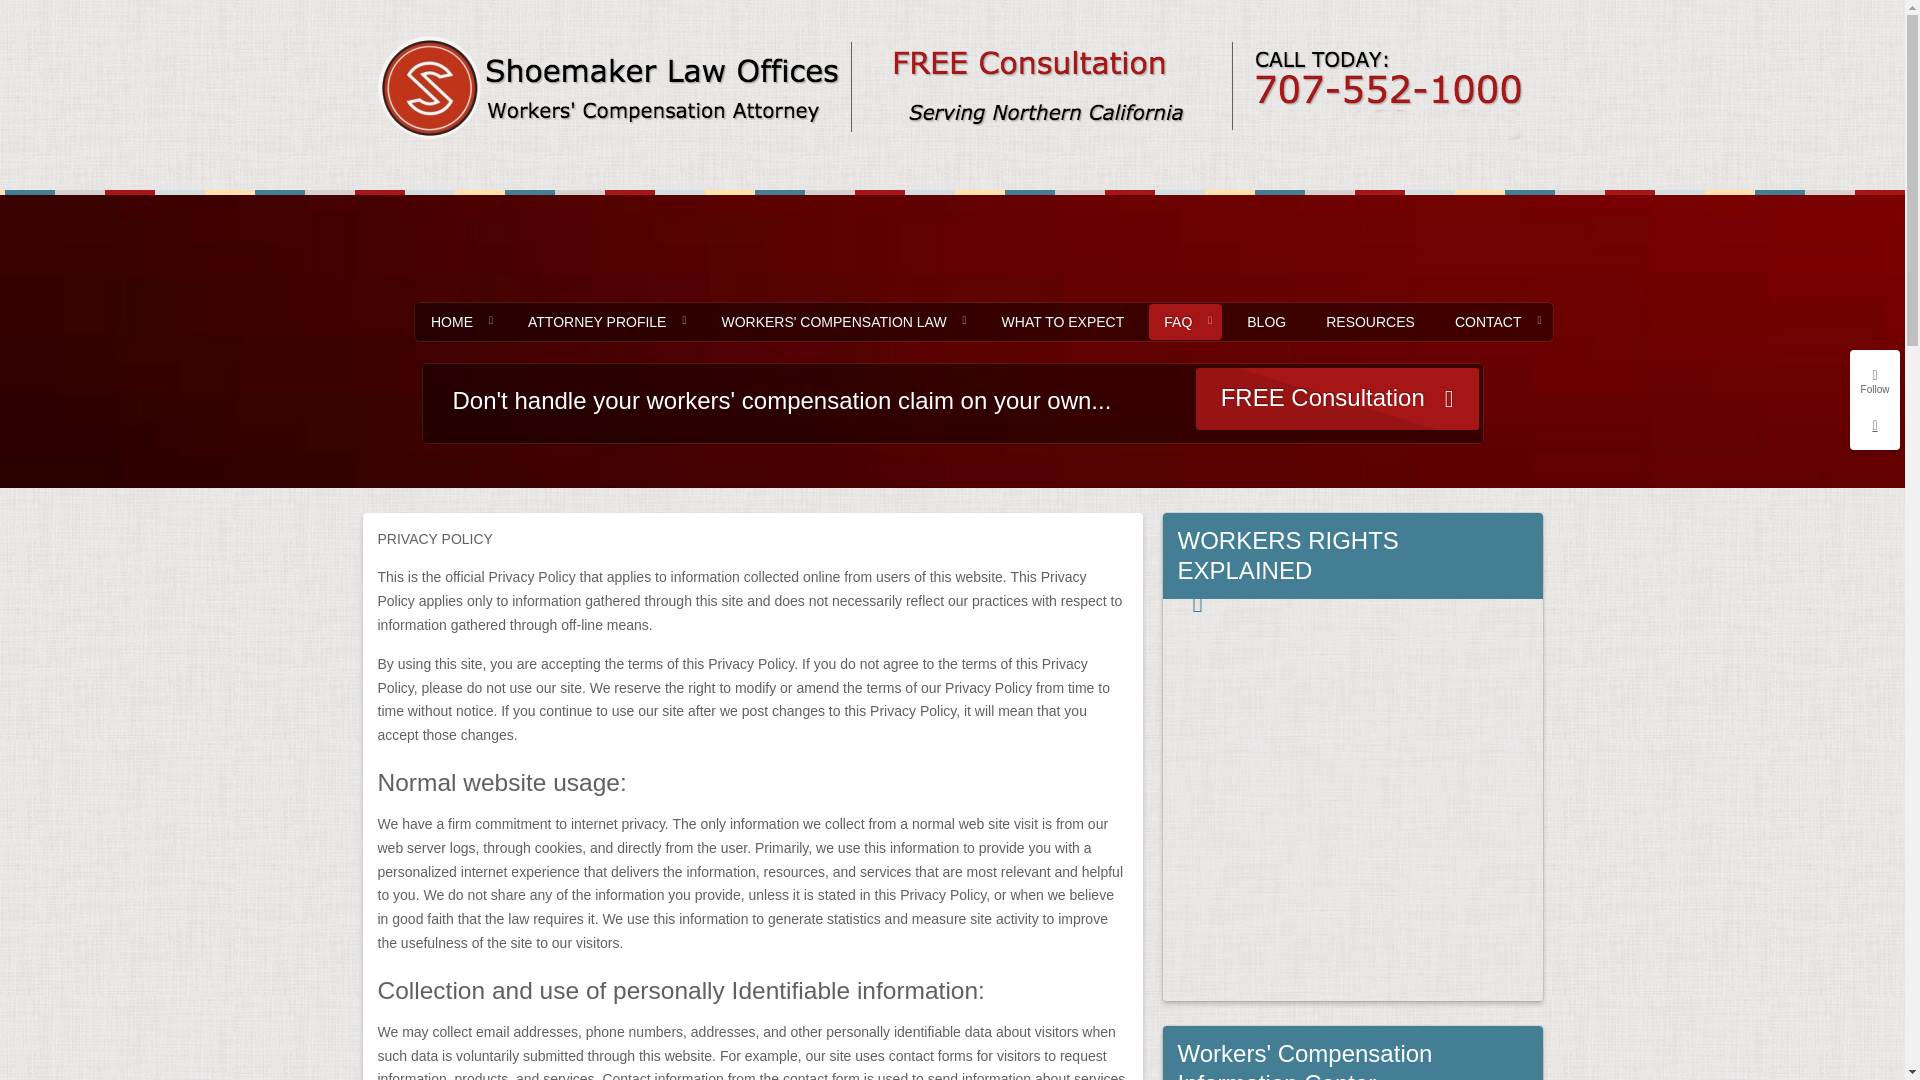 The width and height of the screenshot is (1920, 1080). What do you see at coordinates (1184, 322) in the screenshot?
I see `FAQ` at bounding box center [1184, 322].